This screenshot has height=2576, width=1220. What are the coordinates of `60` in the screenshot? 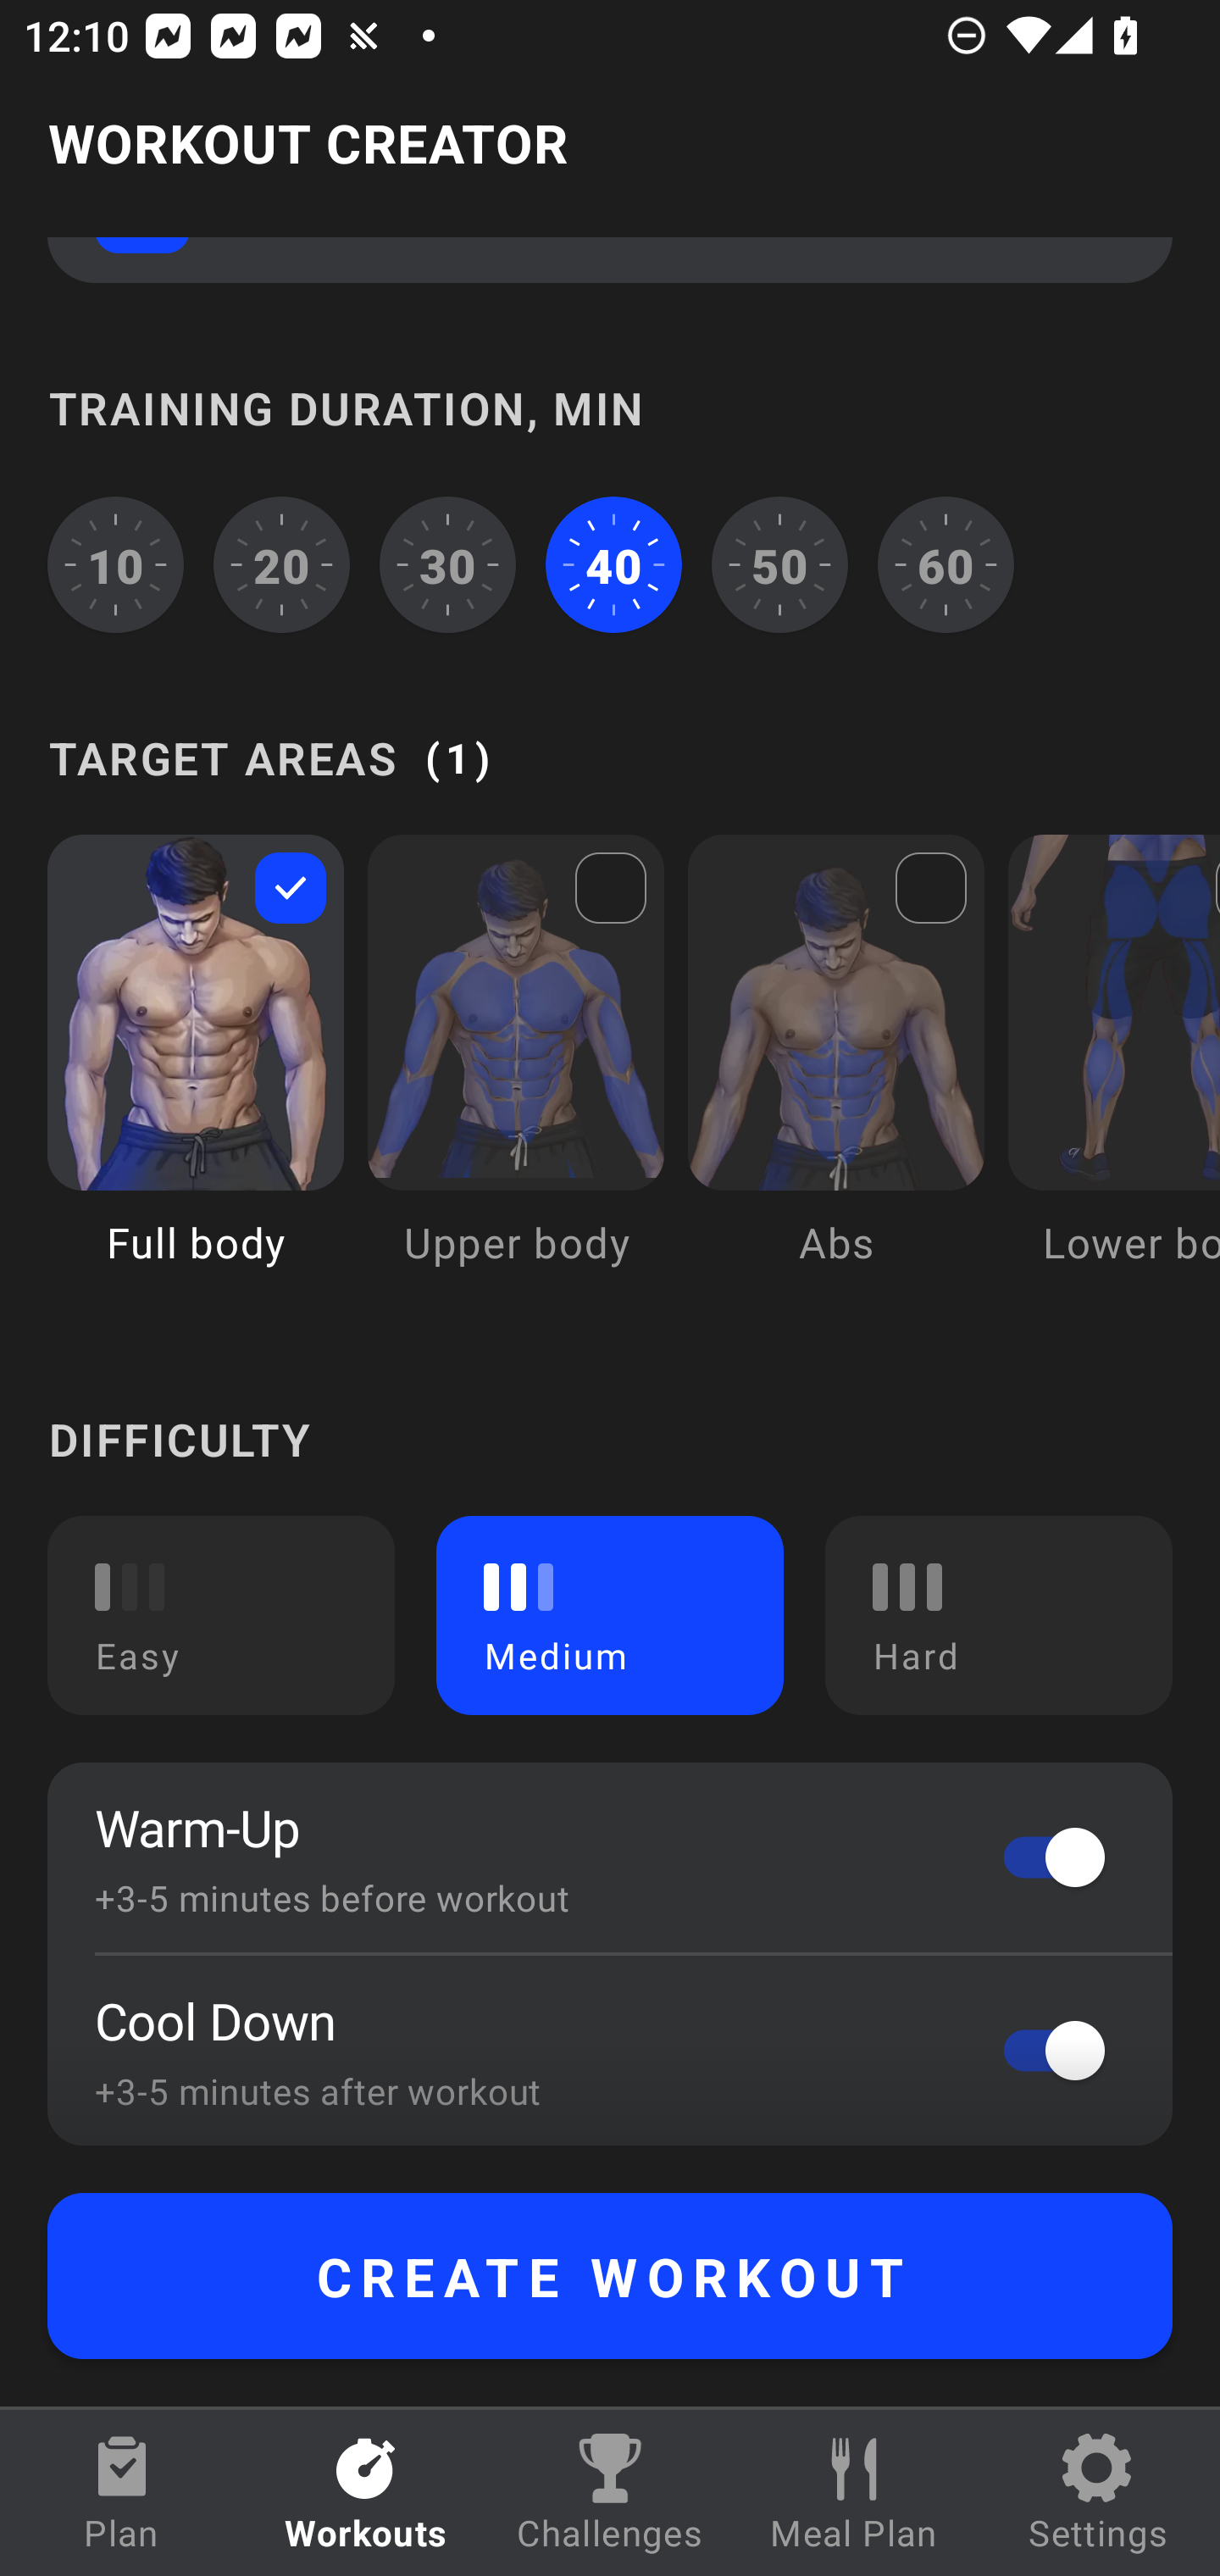 It's located at (945, 564).